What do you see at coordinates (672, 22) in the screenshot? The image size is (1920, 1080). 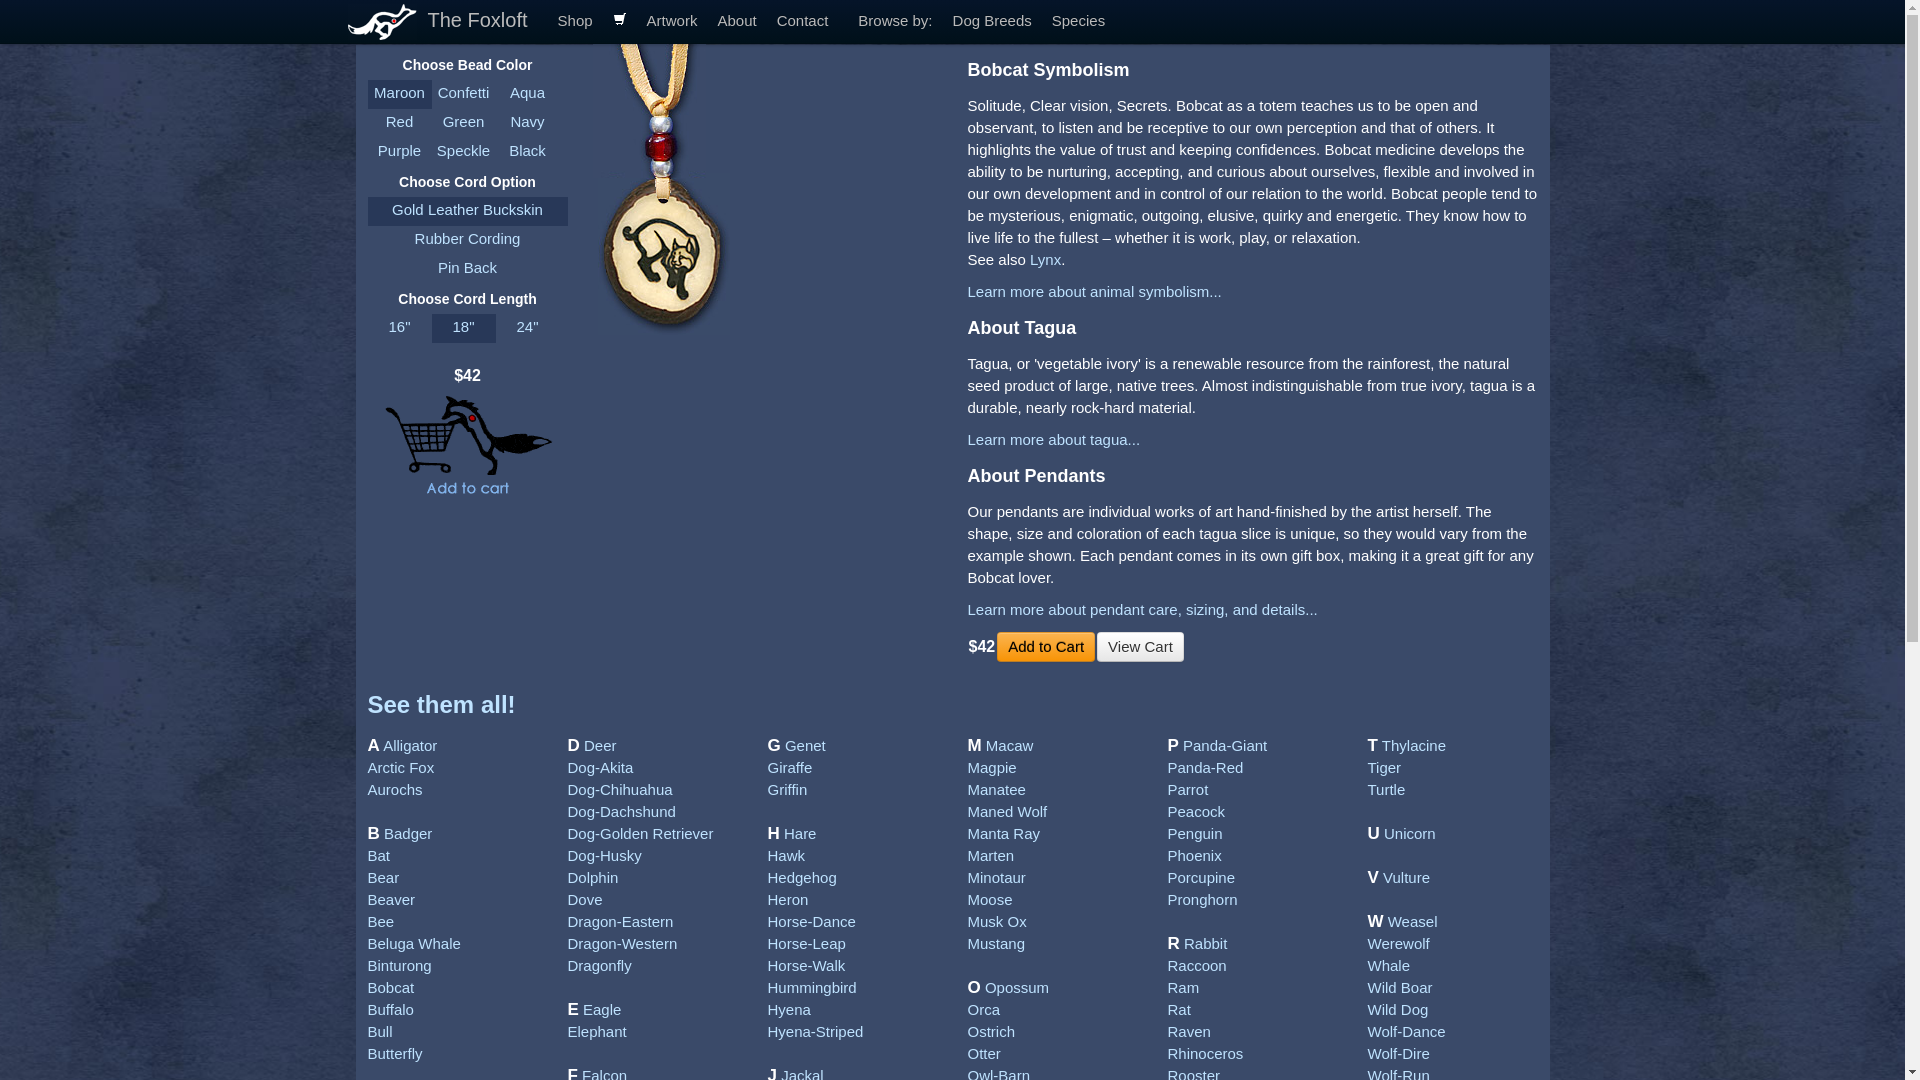 I see `Artwork` at bounding box center [672, 22].